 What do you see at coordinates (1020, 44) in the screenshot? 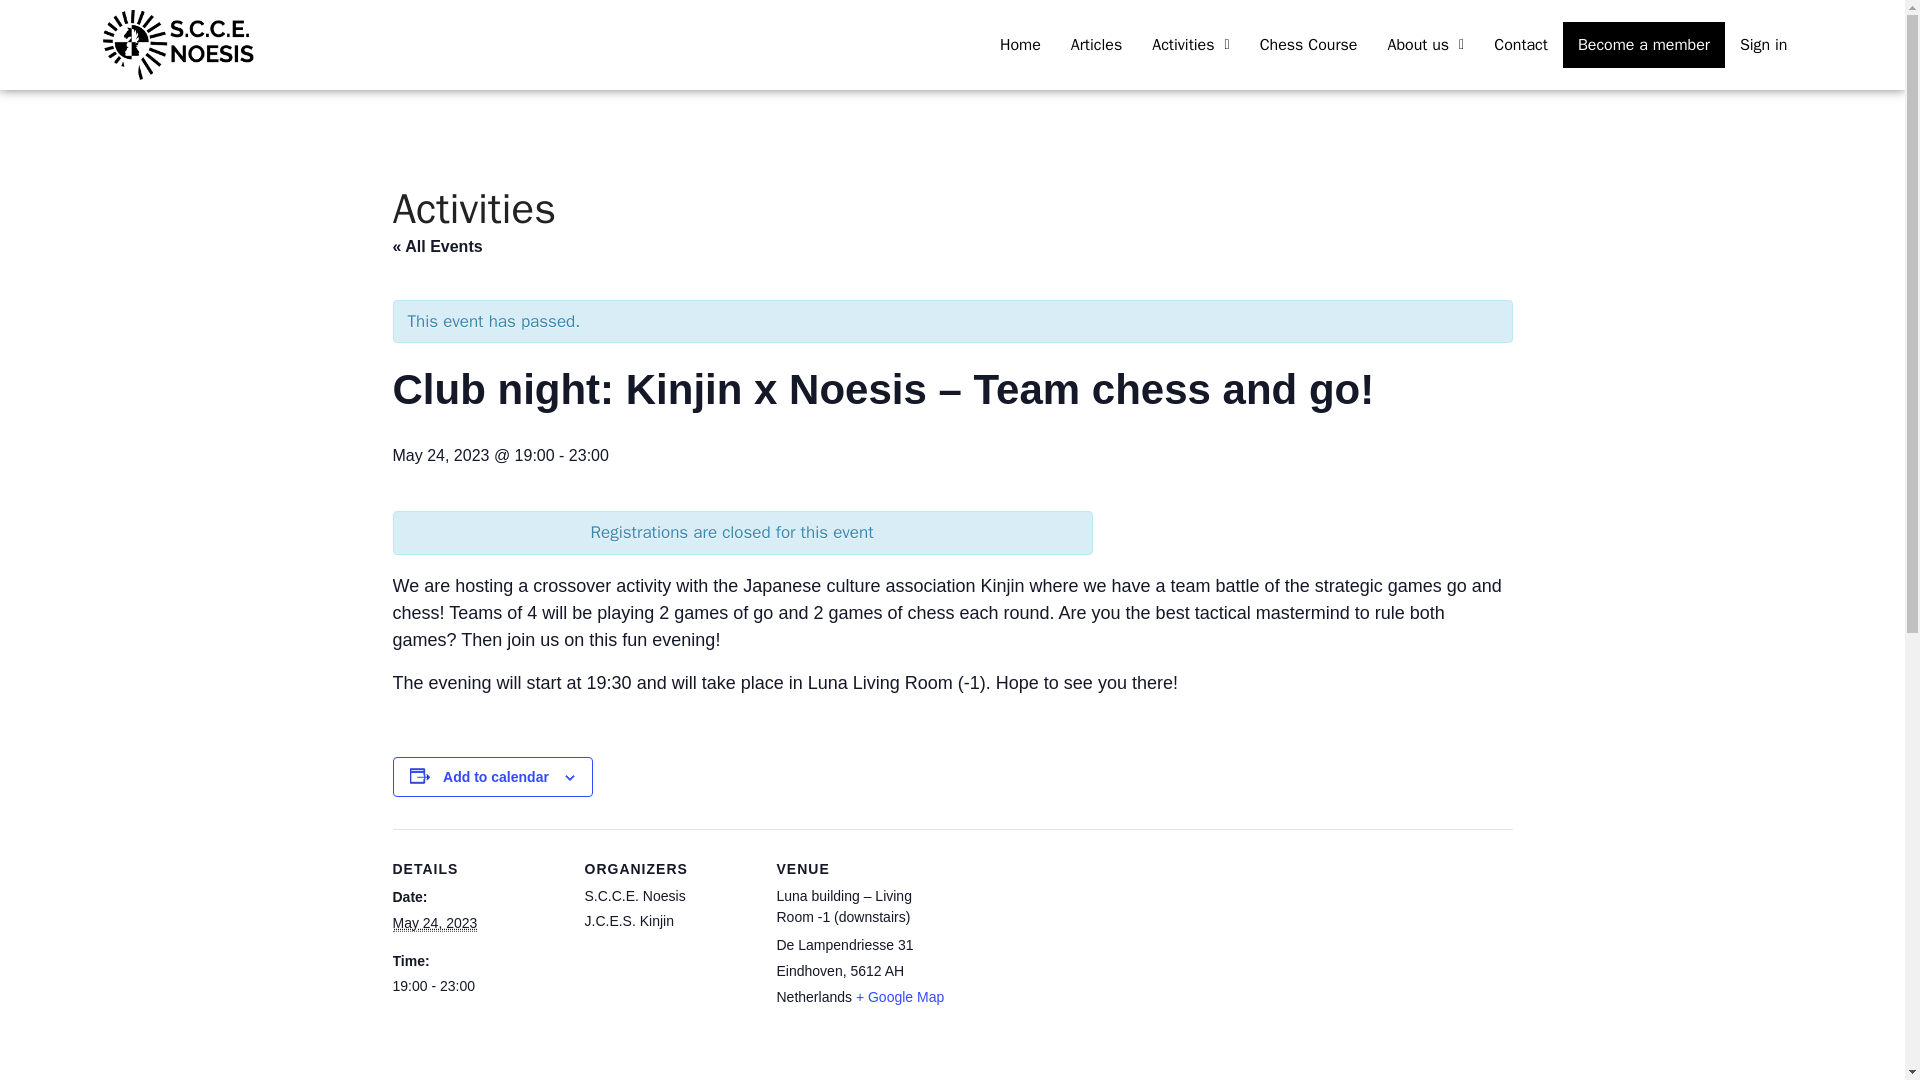
I see `Home` at bounding box center [1020, 44].